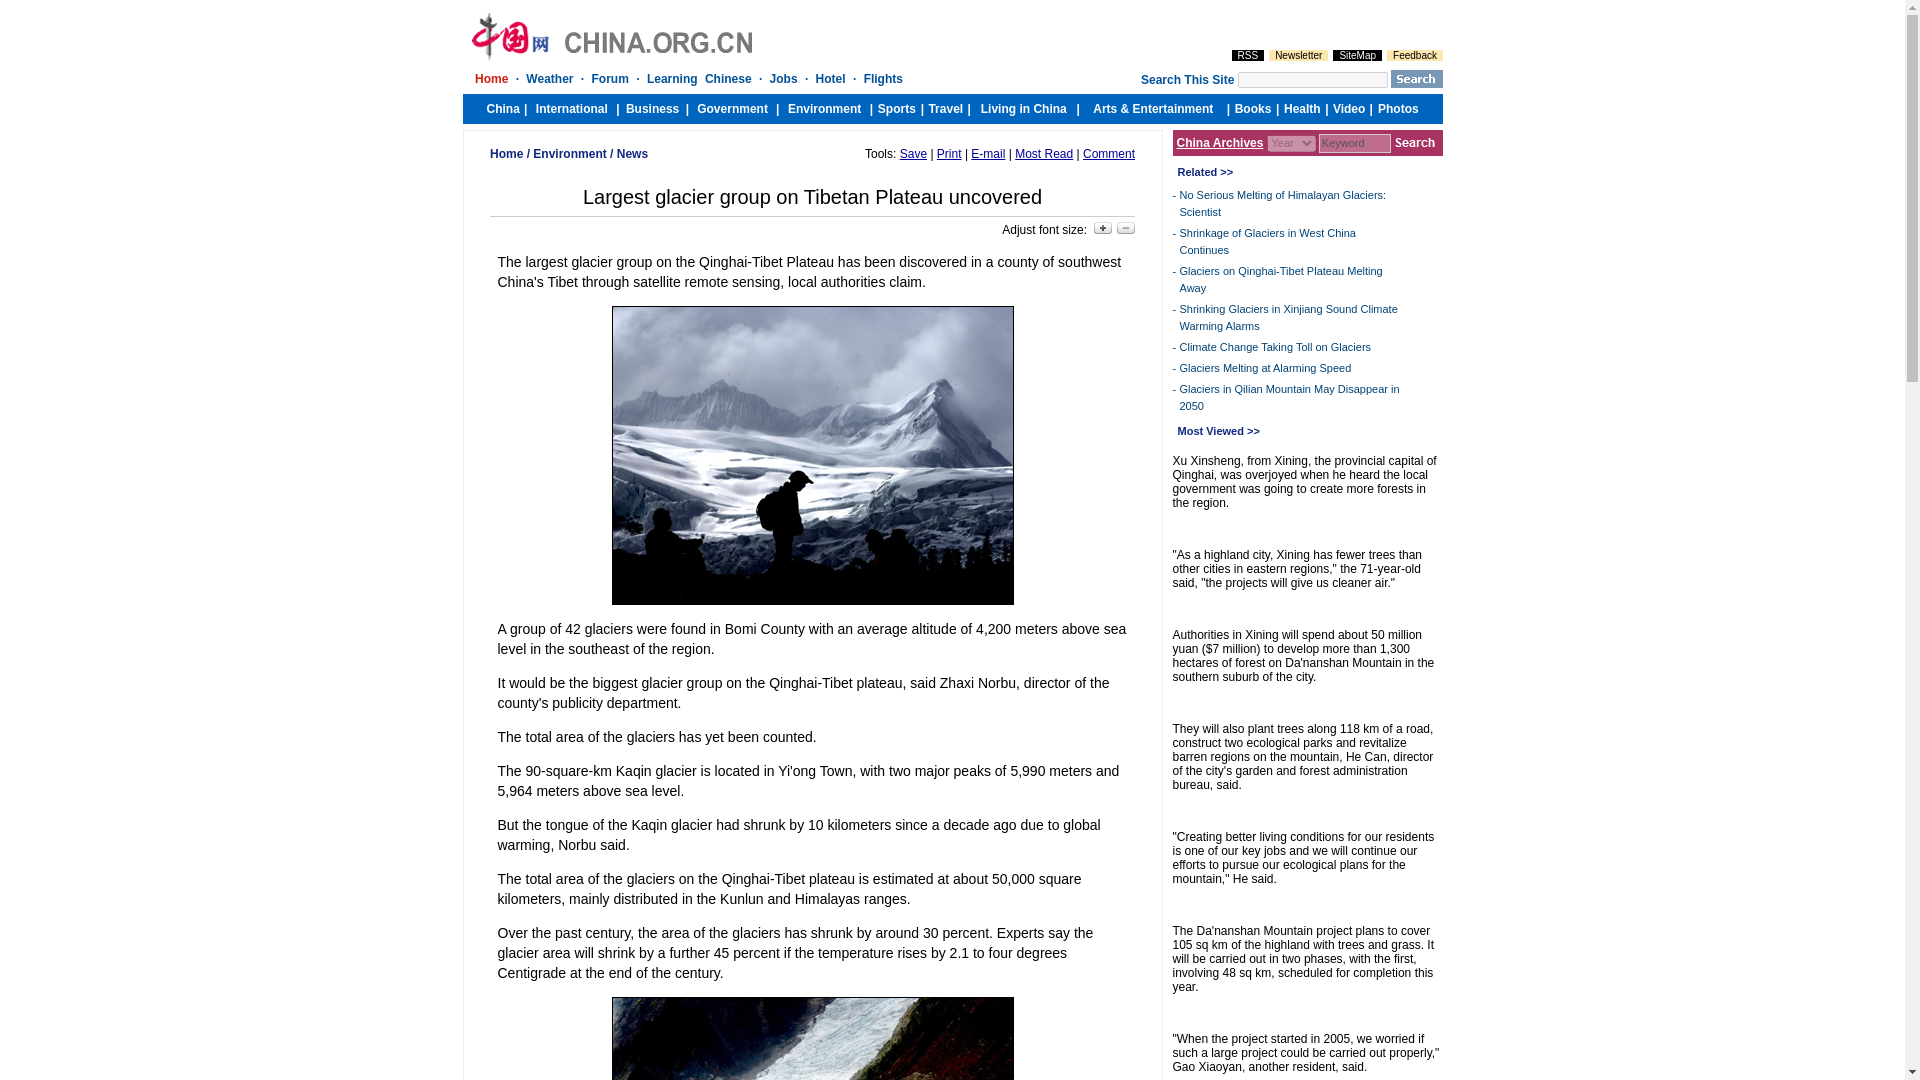  What do you see at coordinates (1281, 278) in the screenshot?
I see `Glaciers on Qinghai-Tibet Plateau Melting Away` at bounding box center [1281, 278].